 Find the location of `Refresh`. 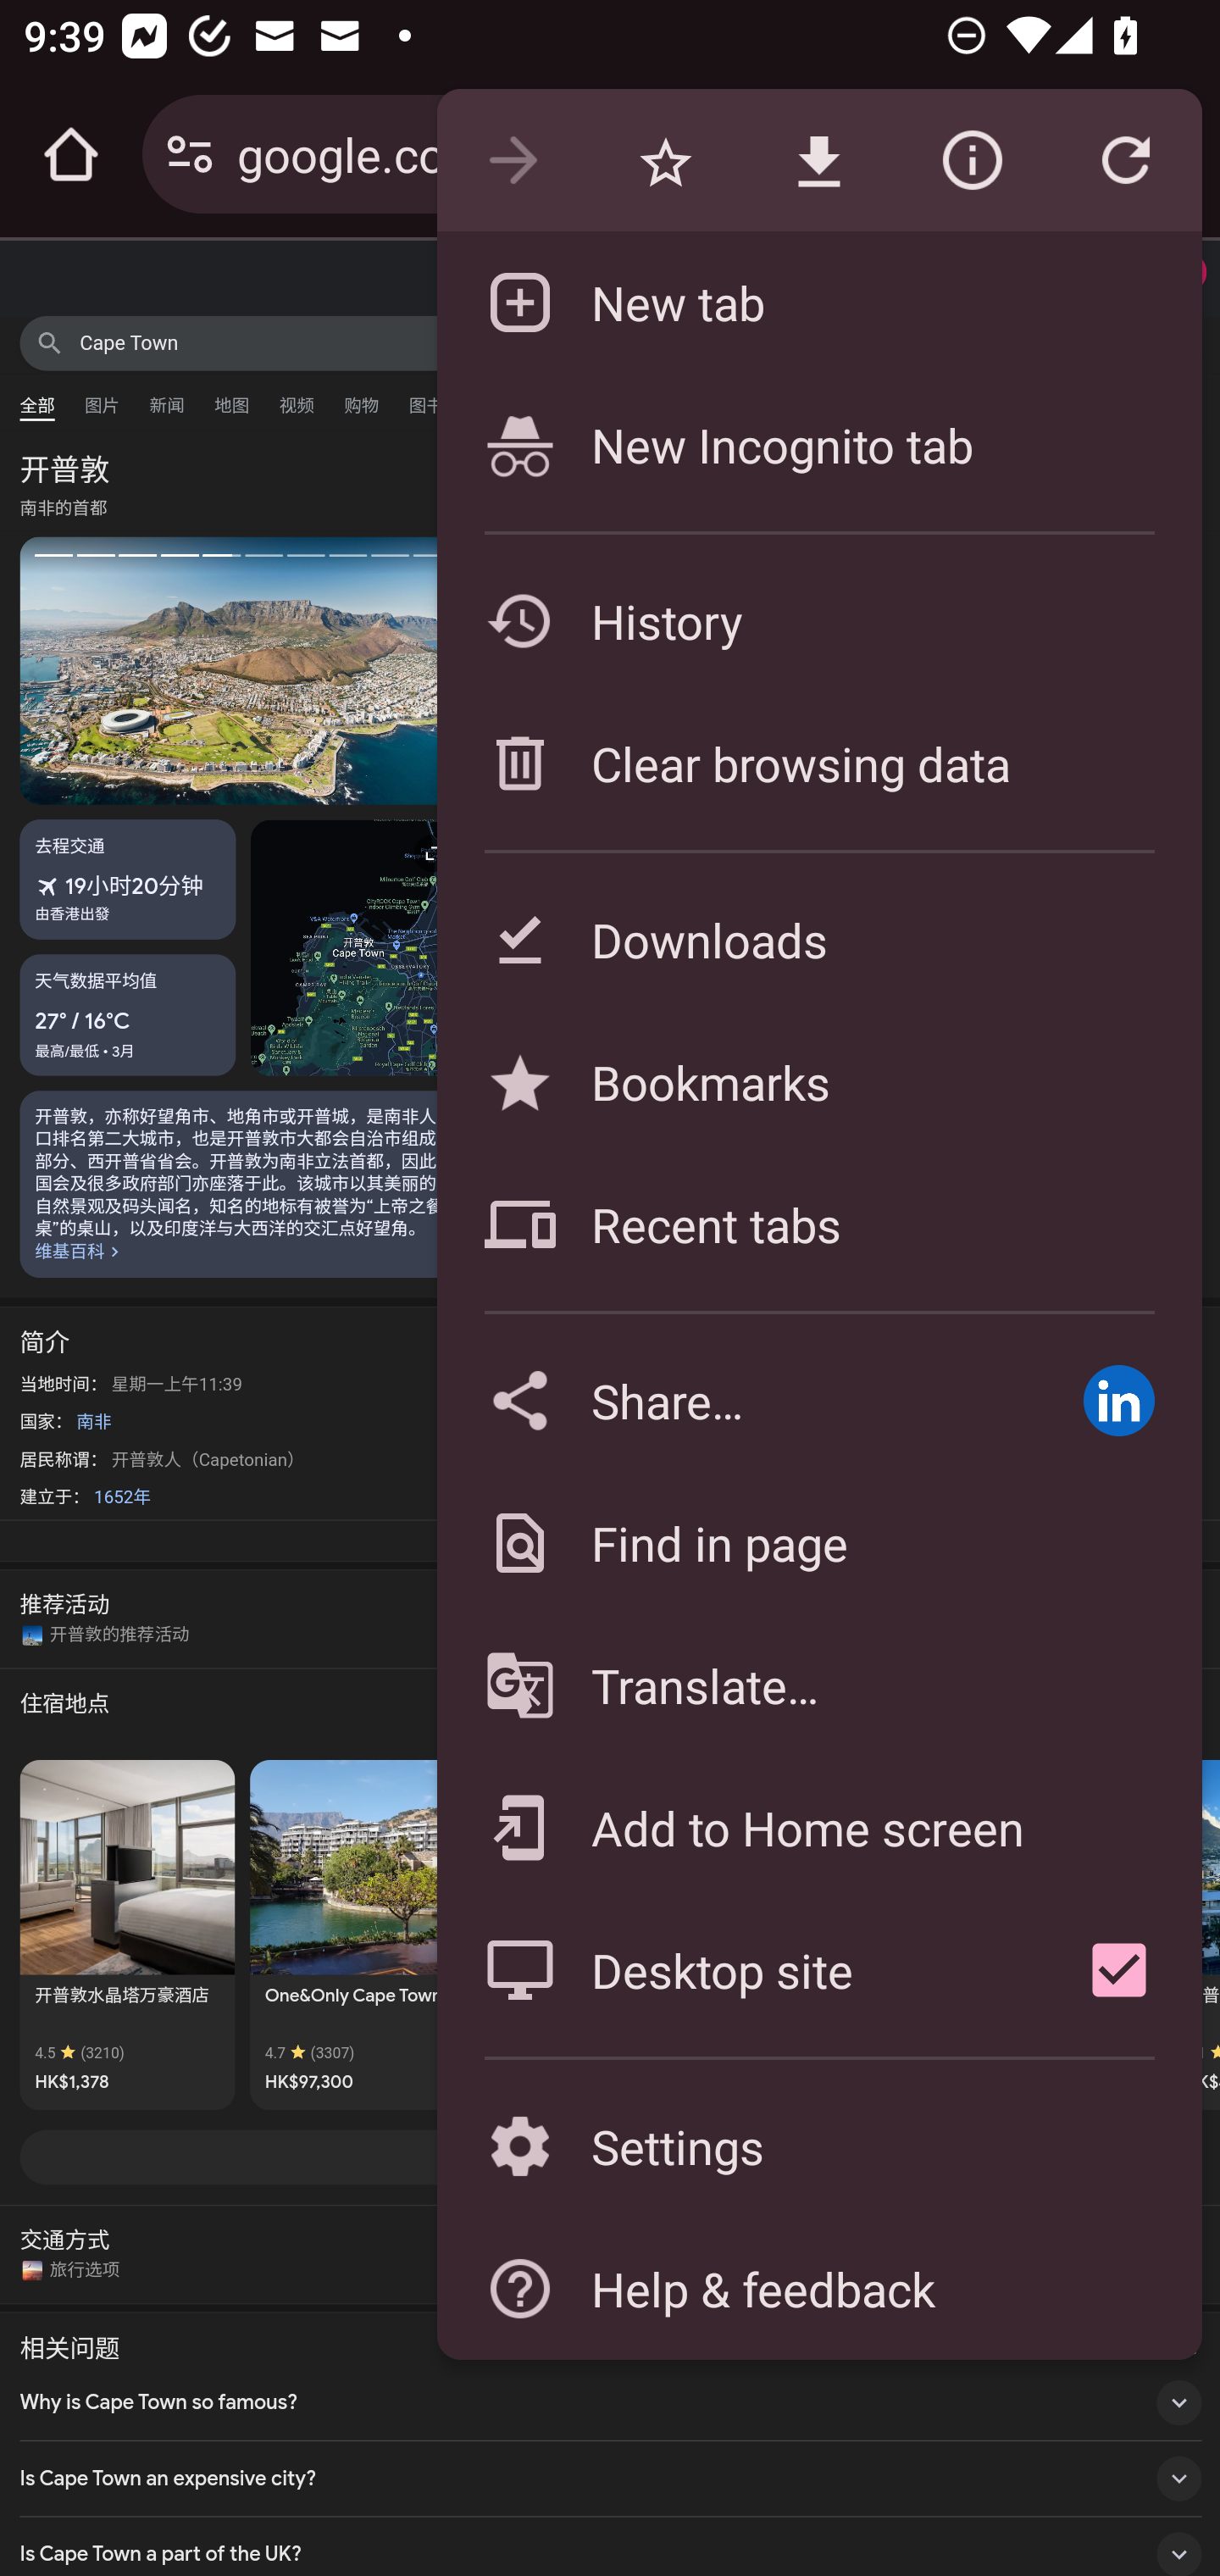

Refresh is located at coordinates (1125, 161).